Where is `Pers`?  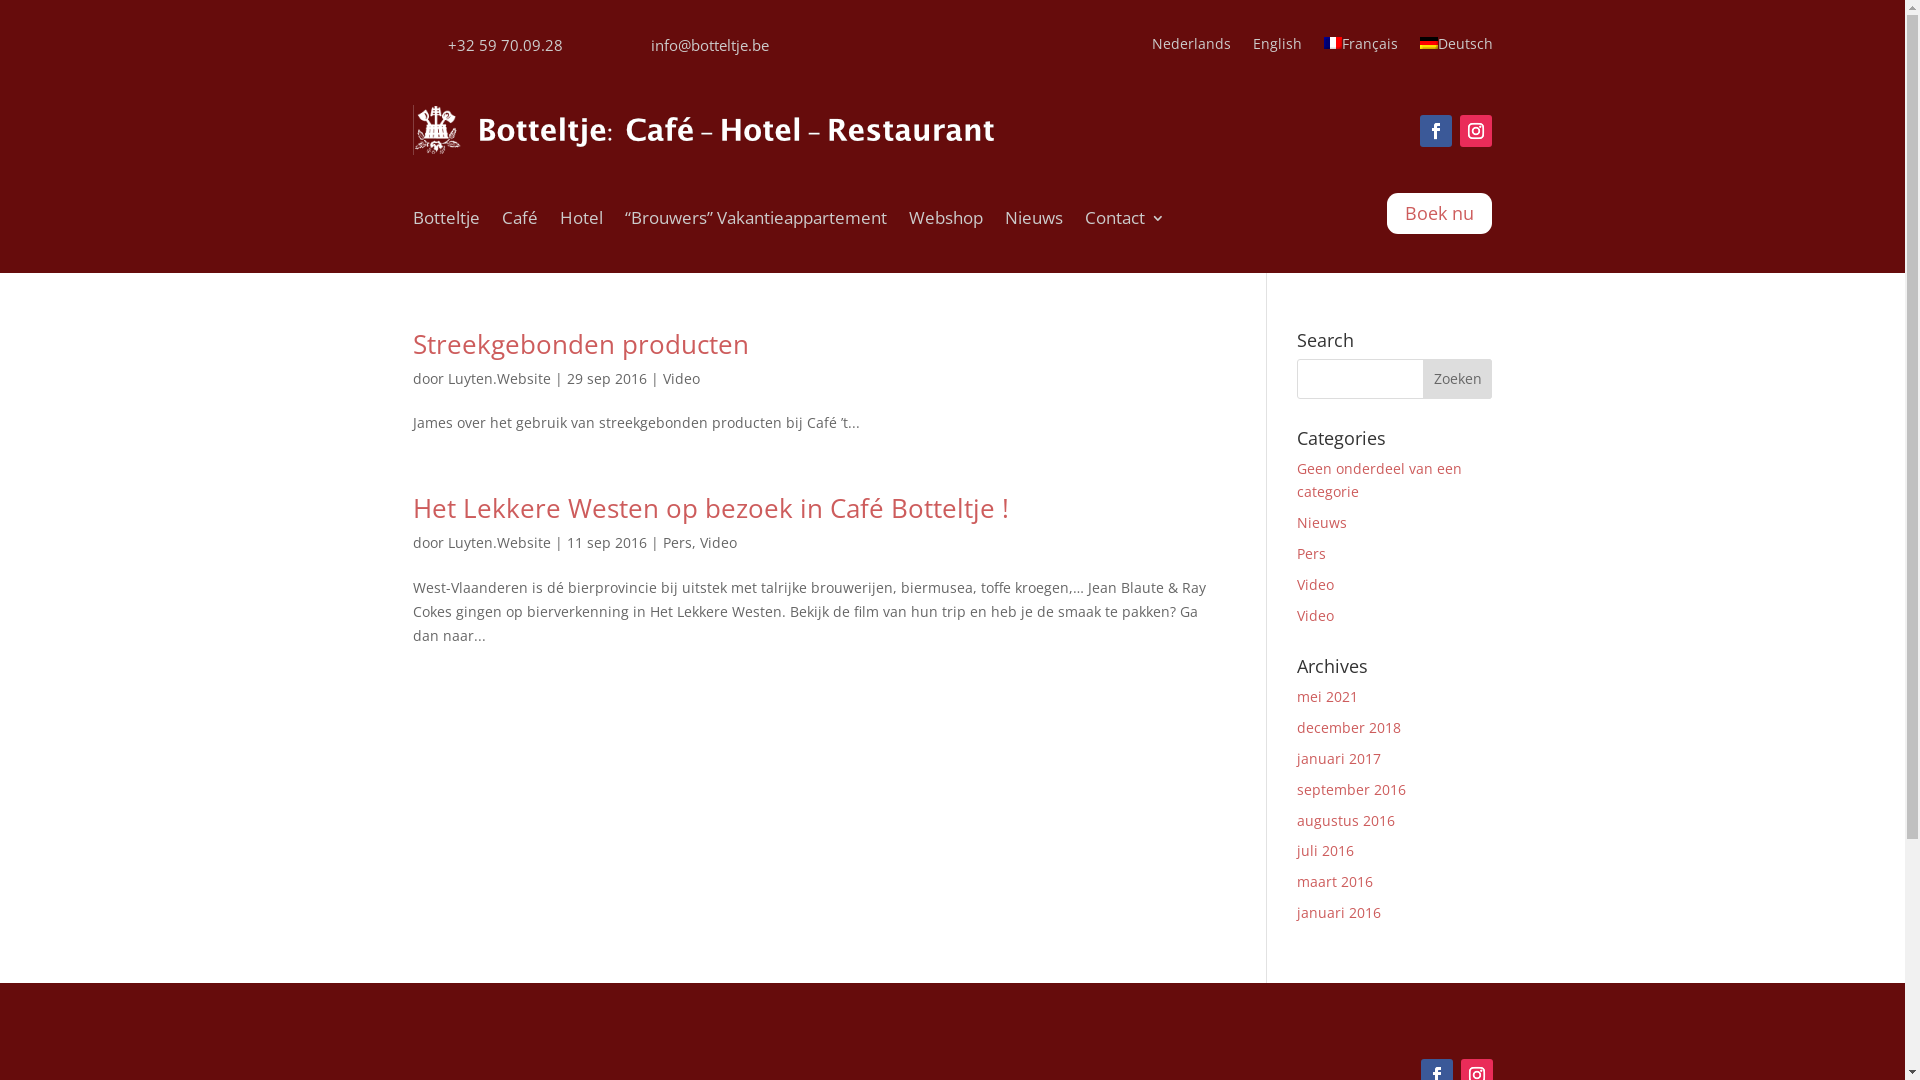
Pers is located at coordinates (676, 542).